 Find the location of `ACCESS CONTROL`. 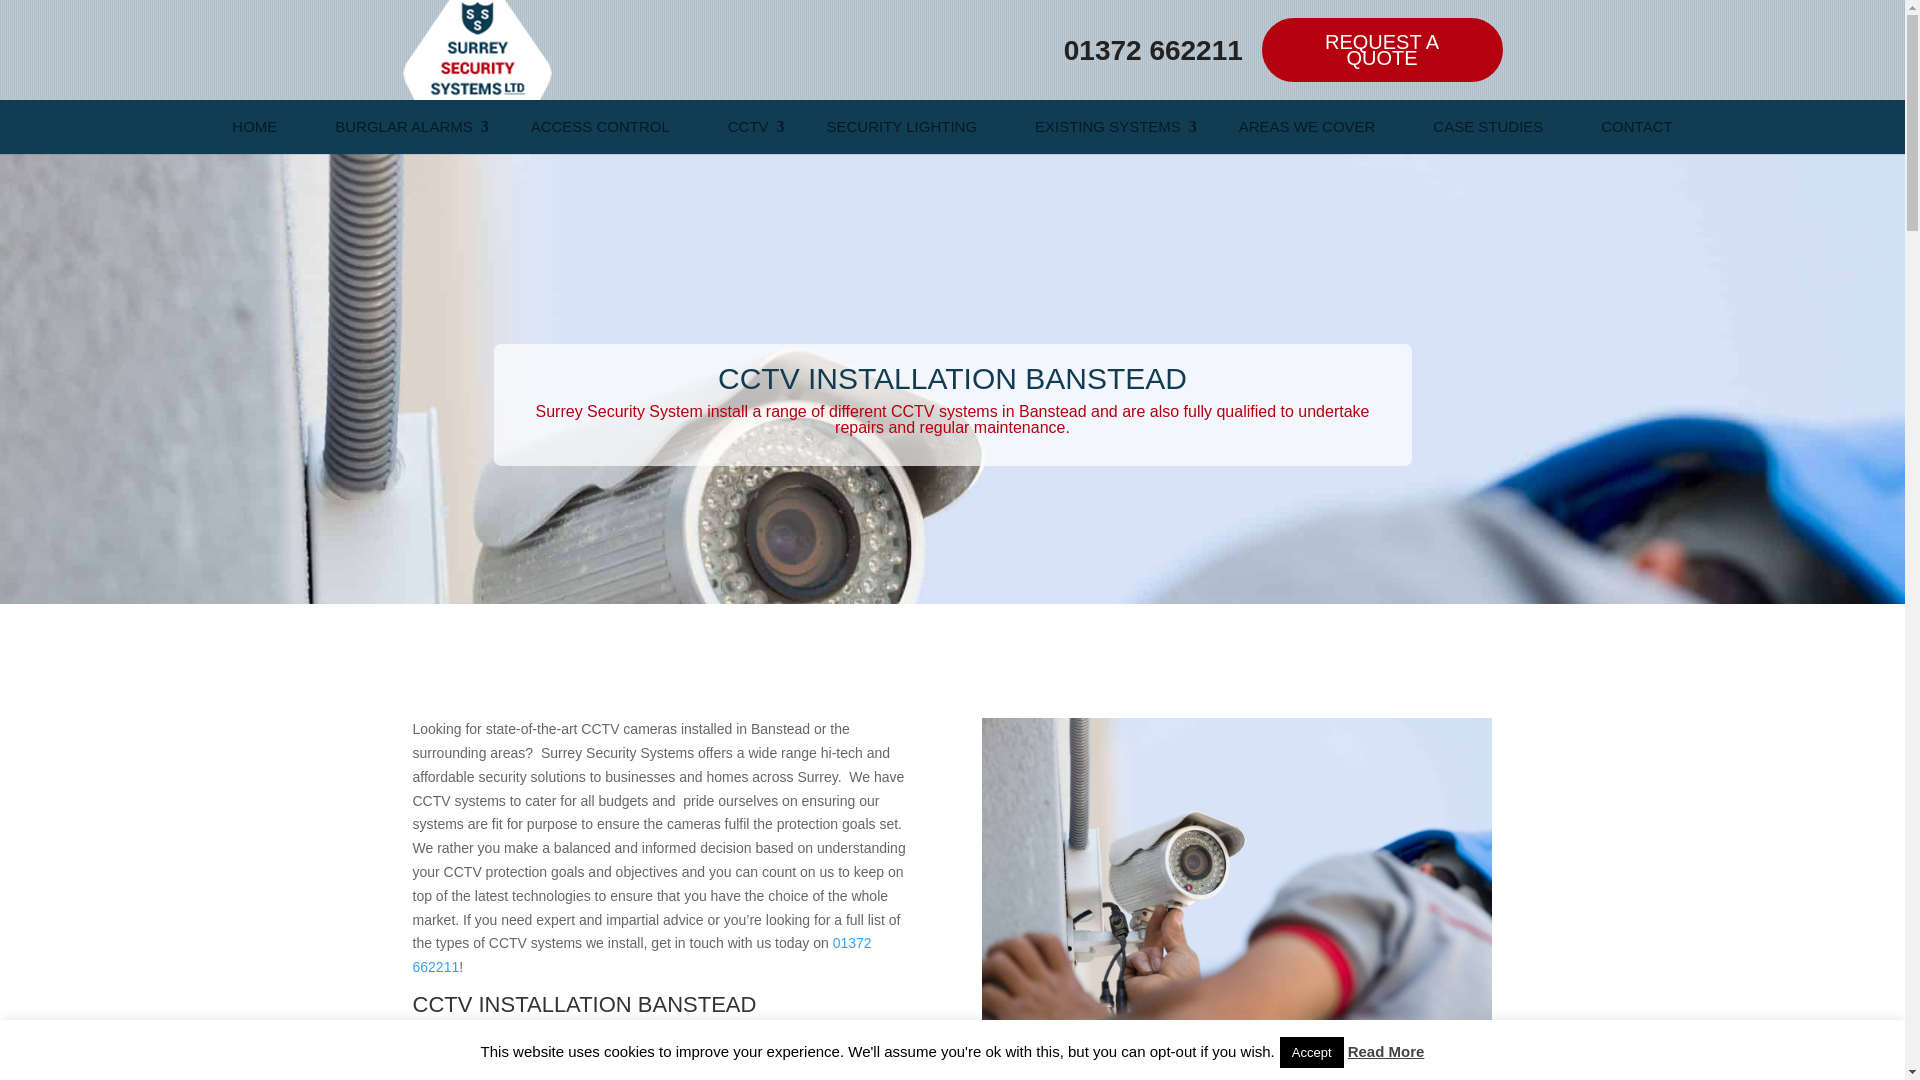

ACCESS CONTROL is located at coordinates (600, 127).